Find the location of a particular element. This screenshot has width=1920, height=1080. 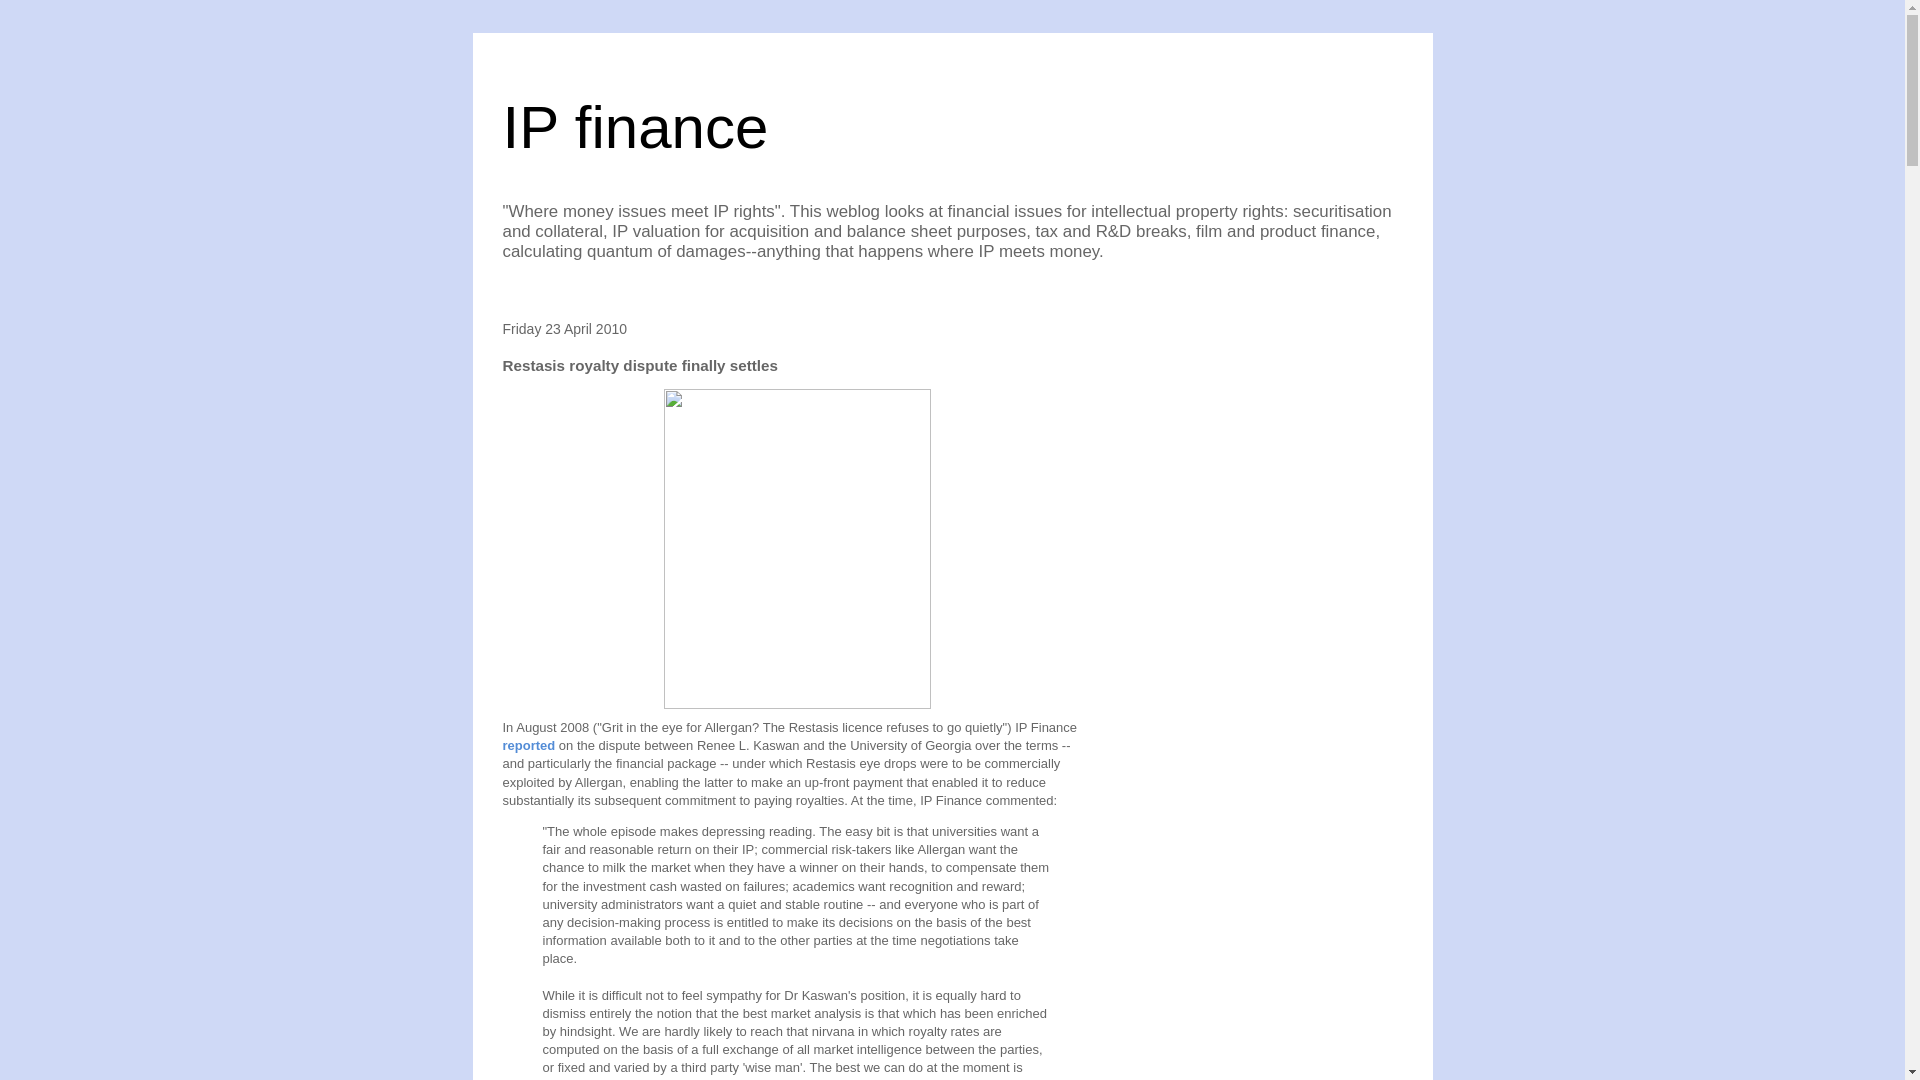

reported is located at coordinates (528, 744).